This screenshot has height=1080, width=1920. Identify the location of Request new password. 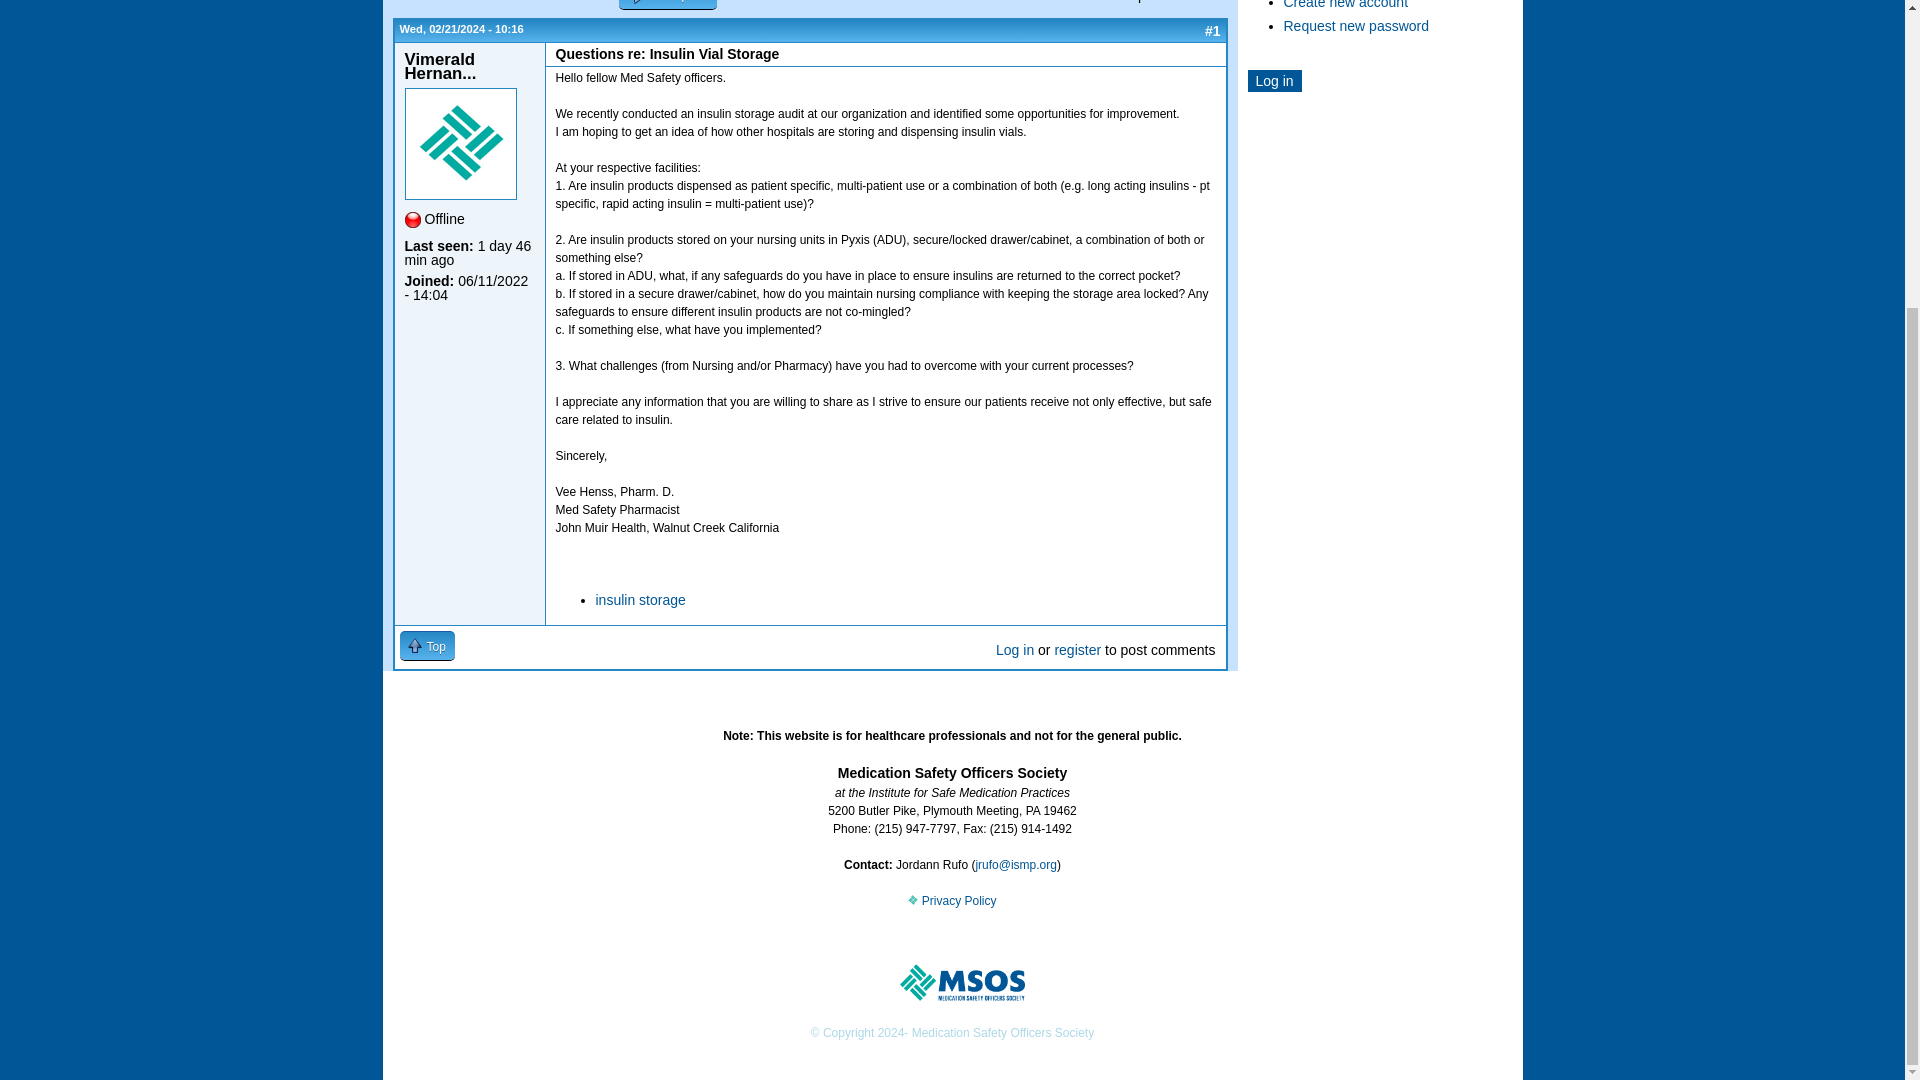
(1357, 26).